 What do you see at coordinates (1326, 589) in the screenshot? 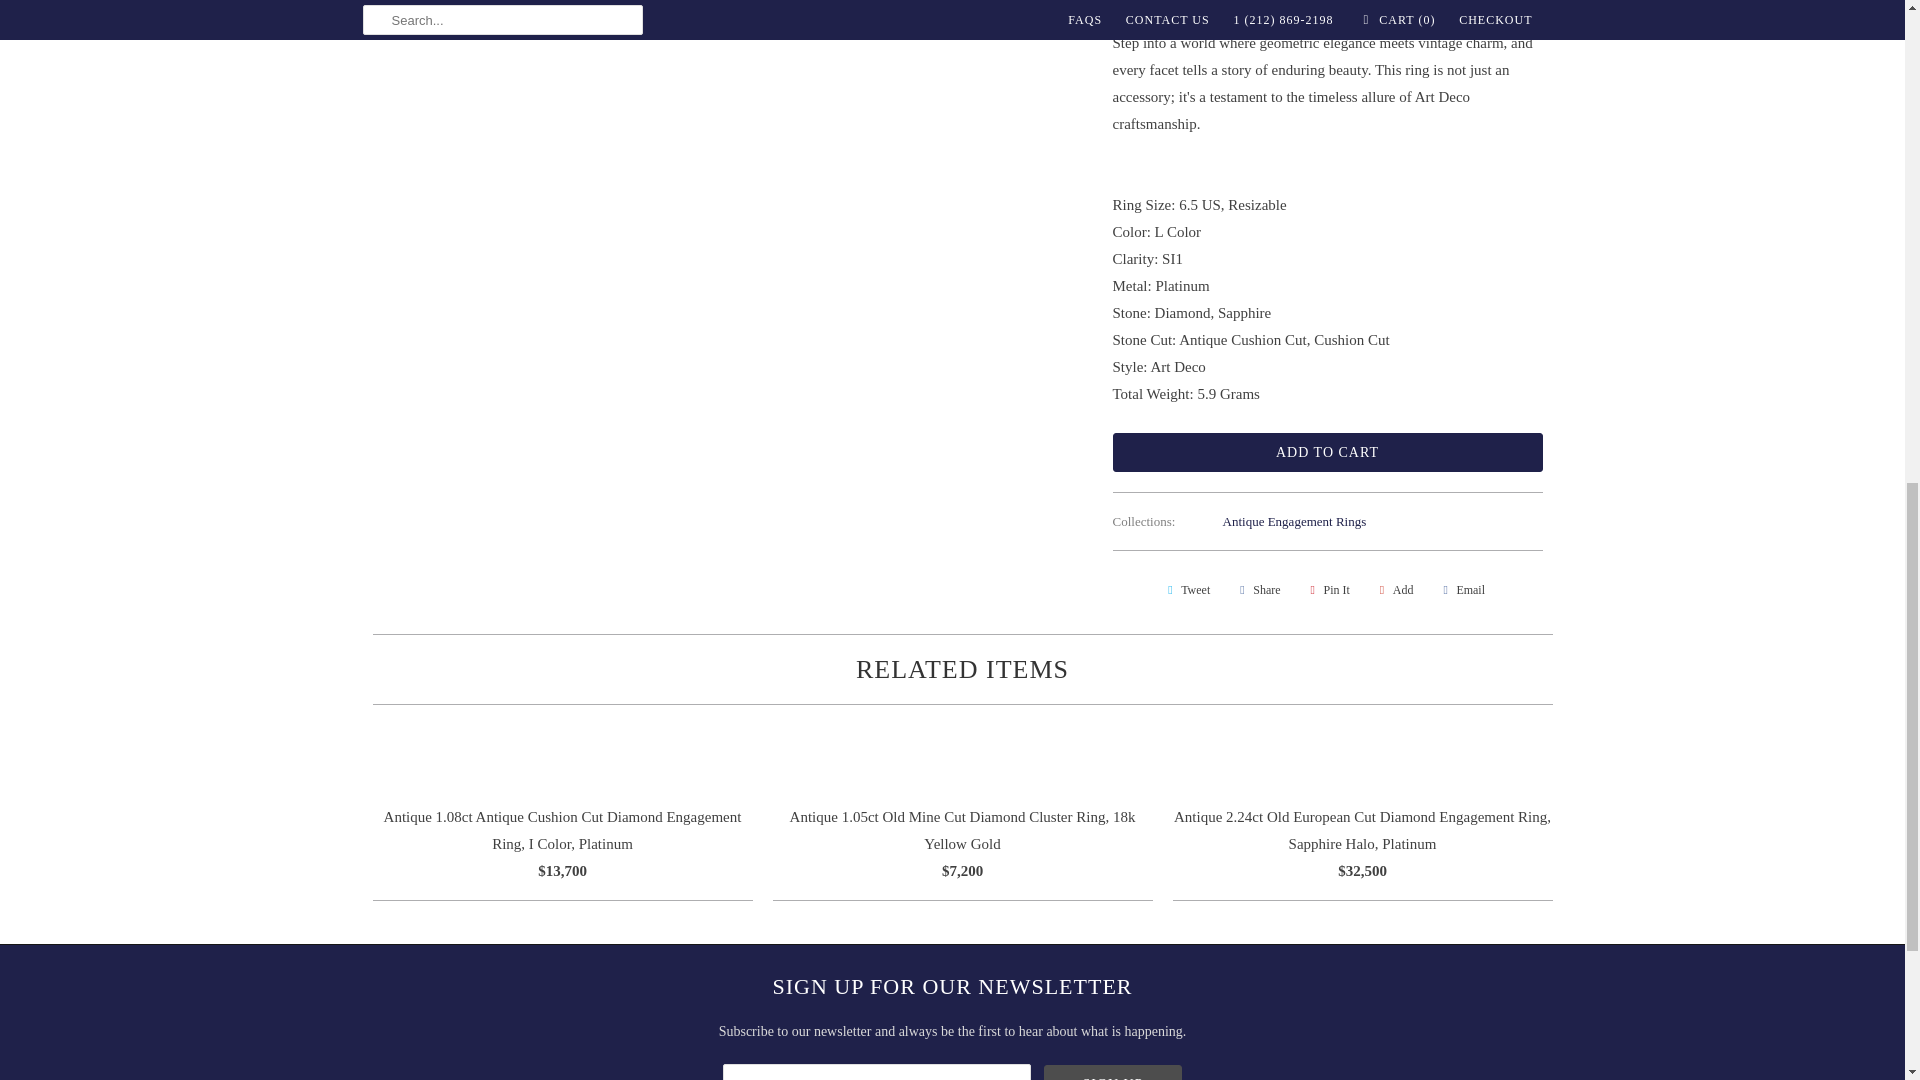
I see `Share this on Pinterest` at bounding box center [1326, 589].